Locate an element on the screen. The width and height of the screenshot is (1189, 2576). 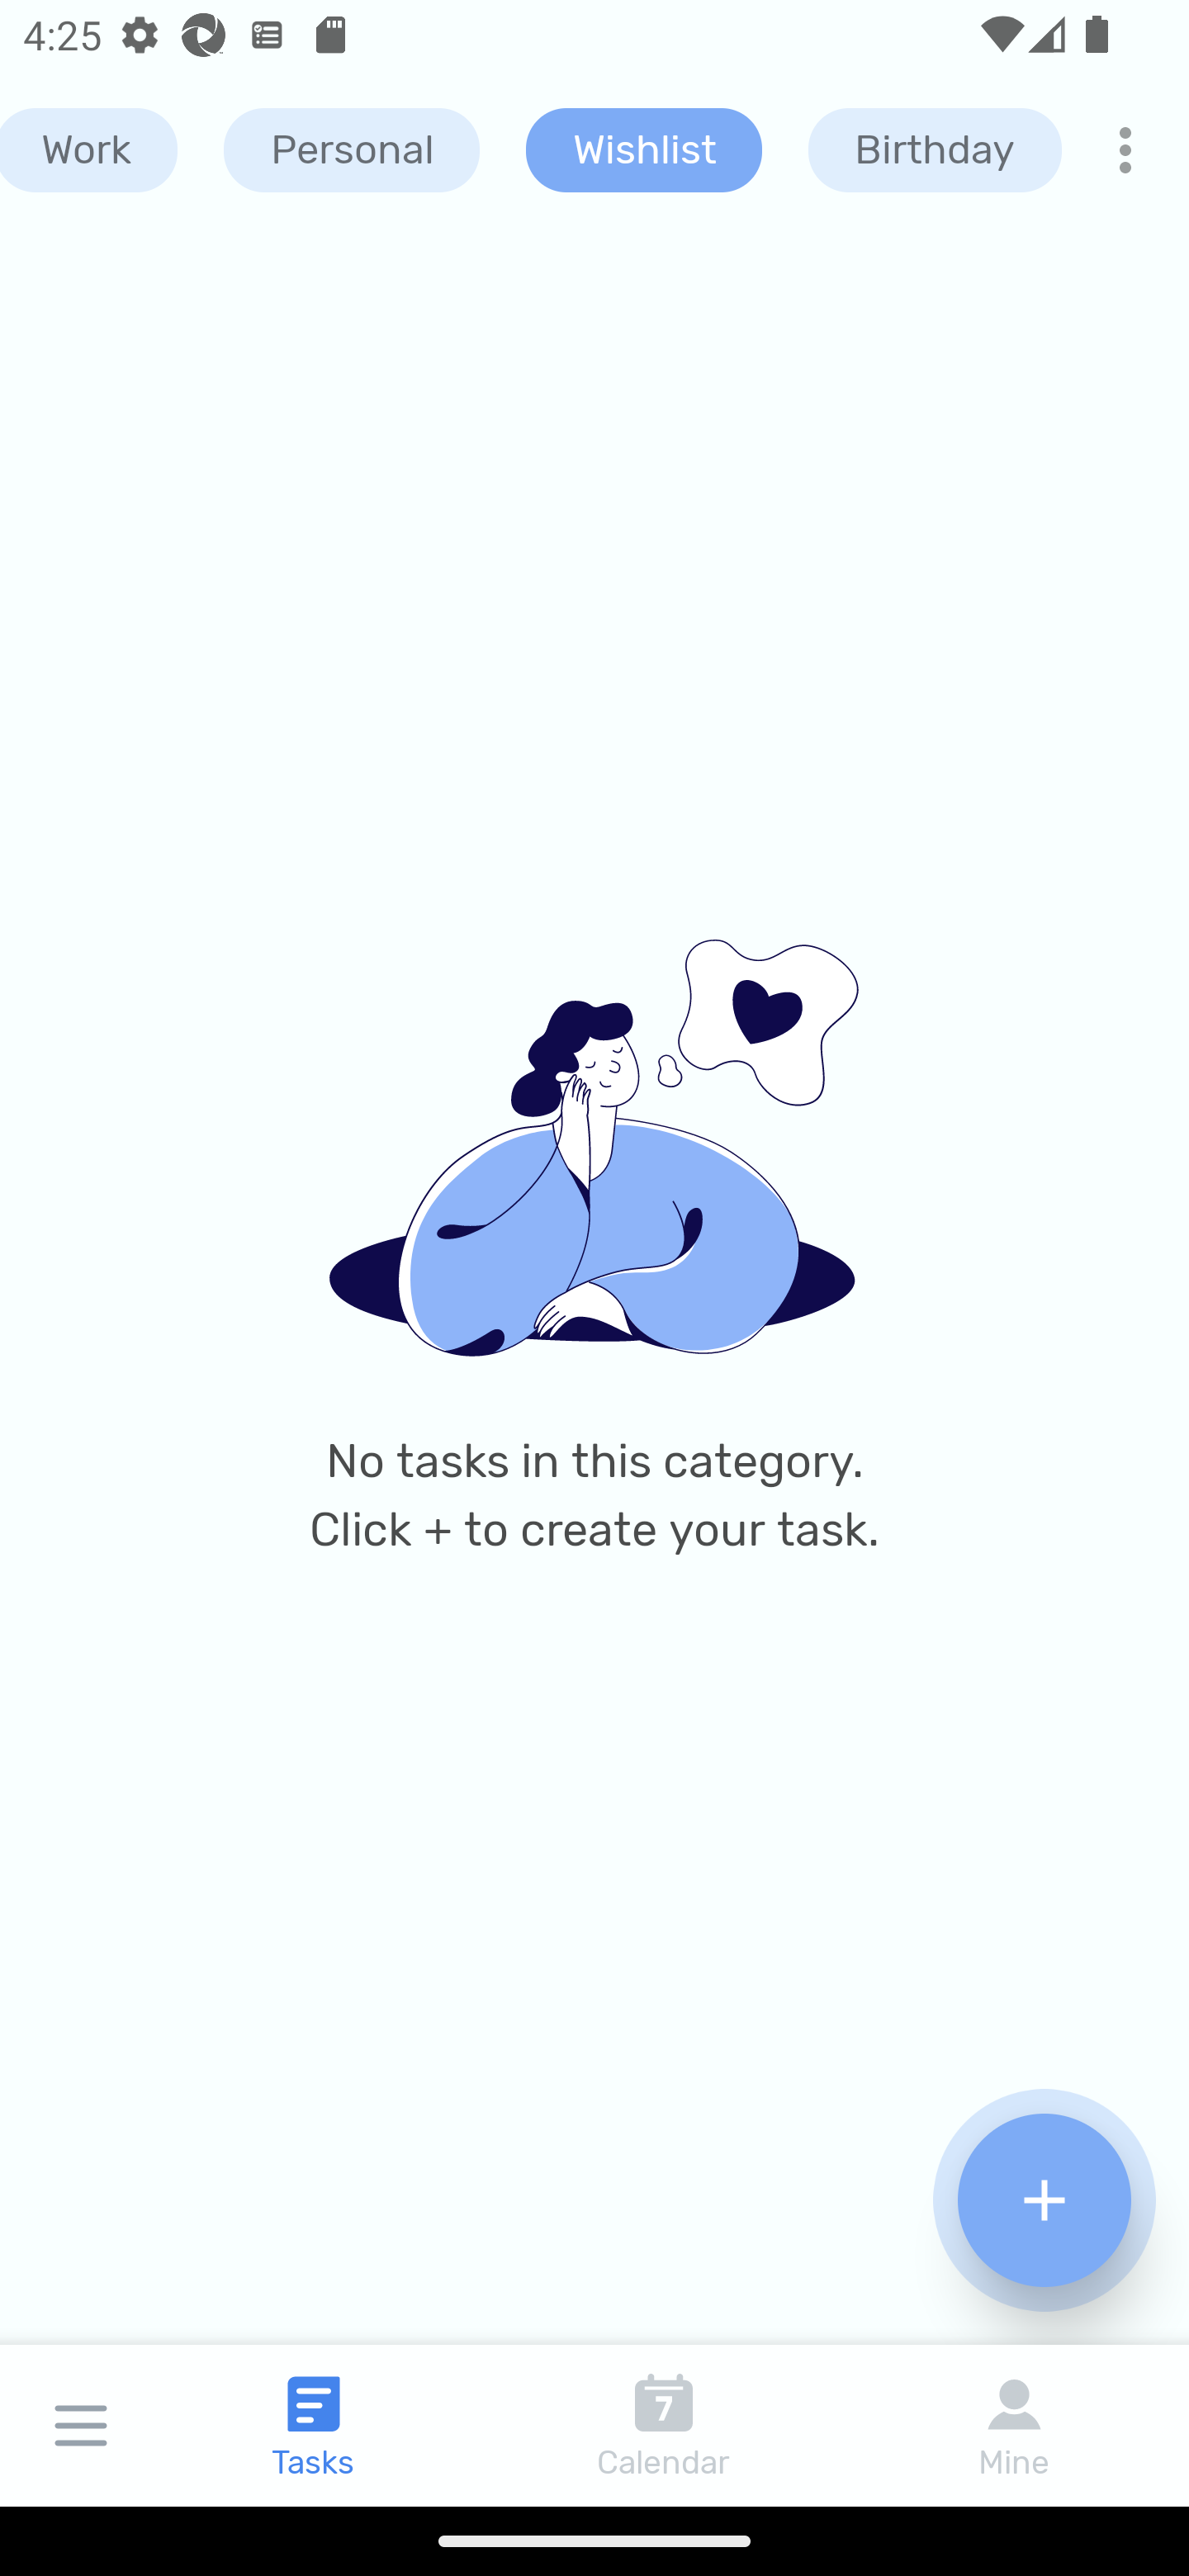
Wishlist is located at coordinates (644, 150).